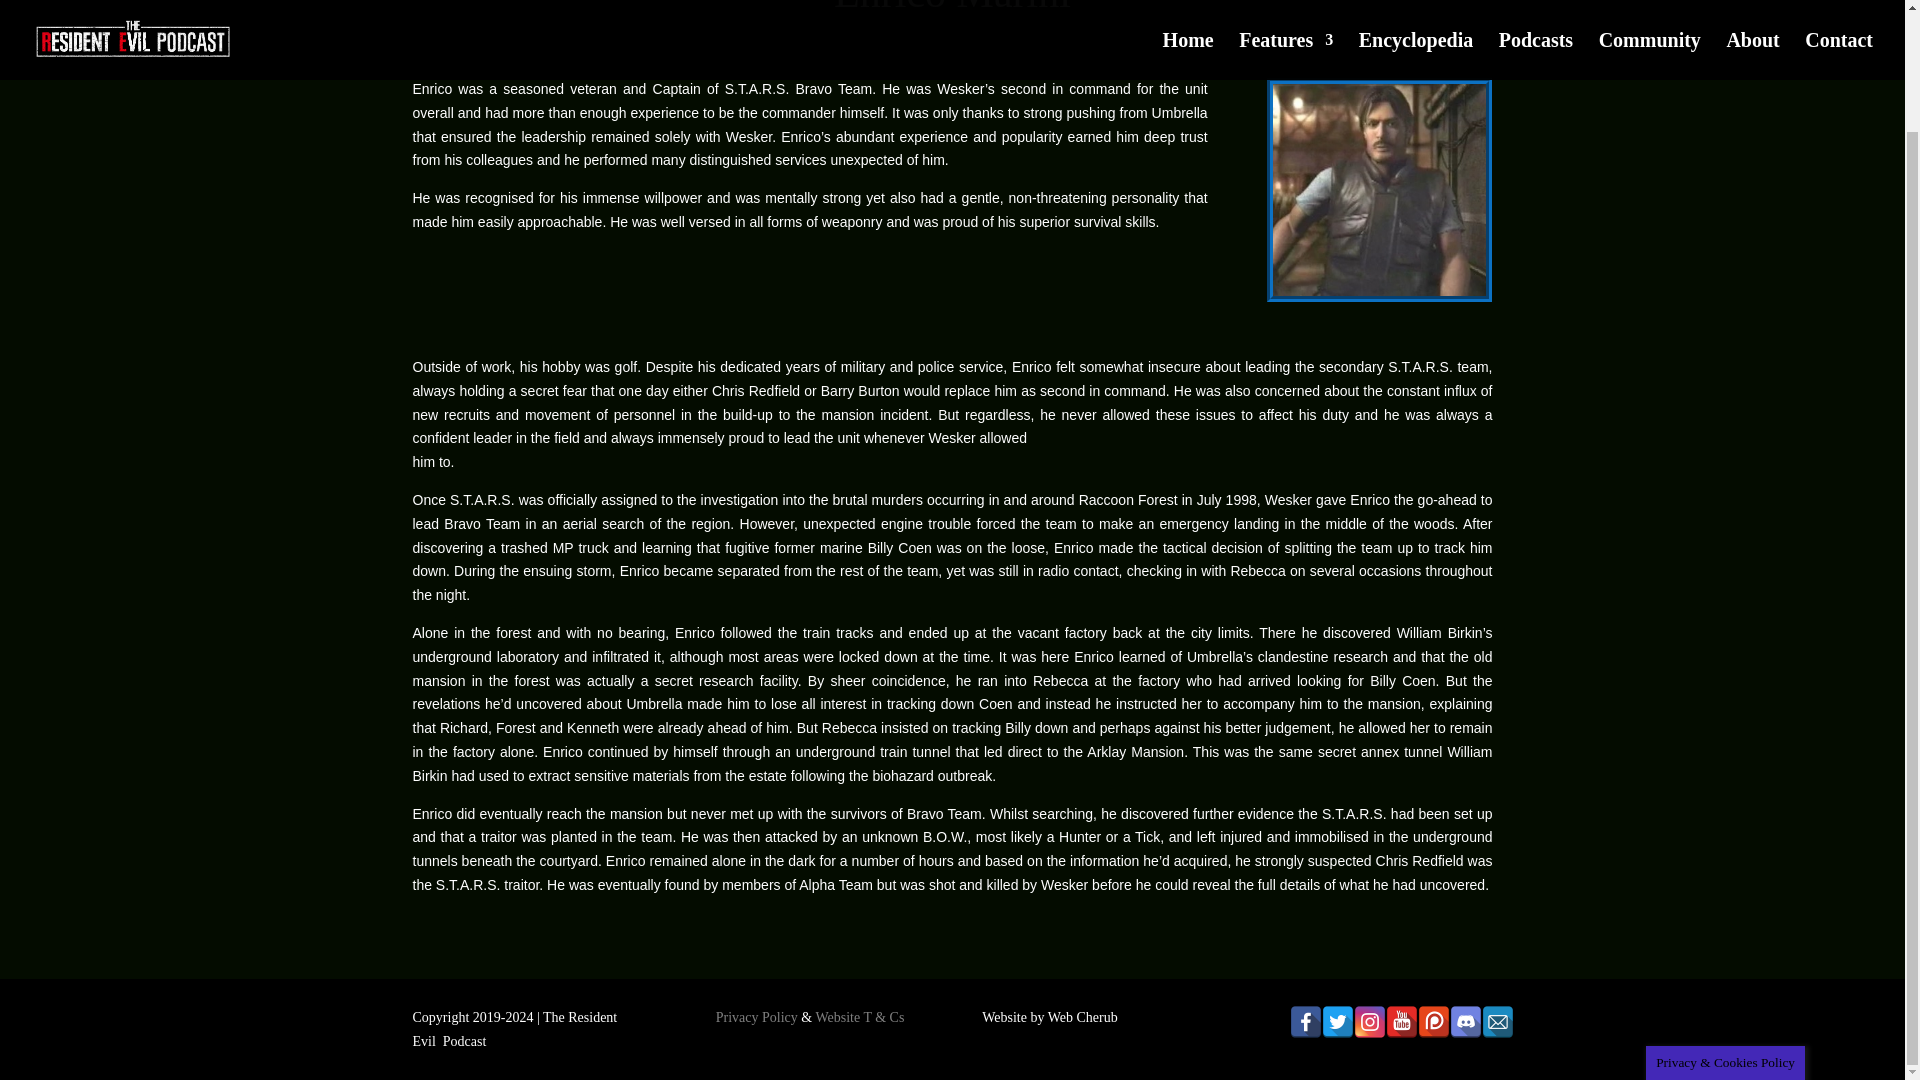 This screenshot has height=1080, width=1920. Describe the element at coordinates (1338, 1021) in the screenshot. I see `Twitter` at that location.